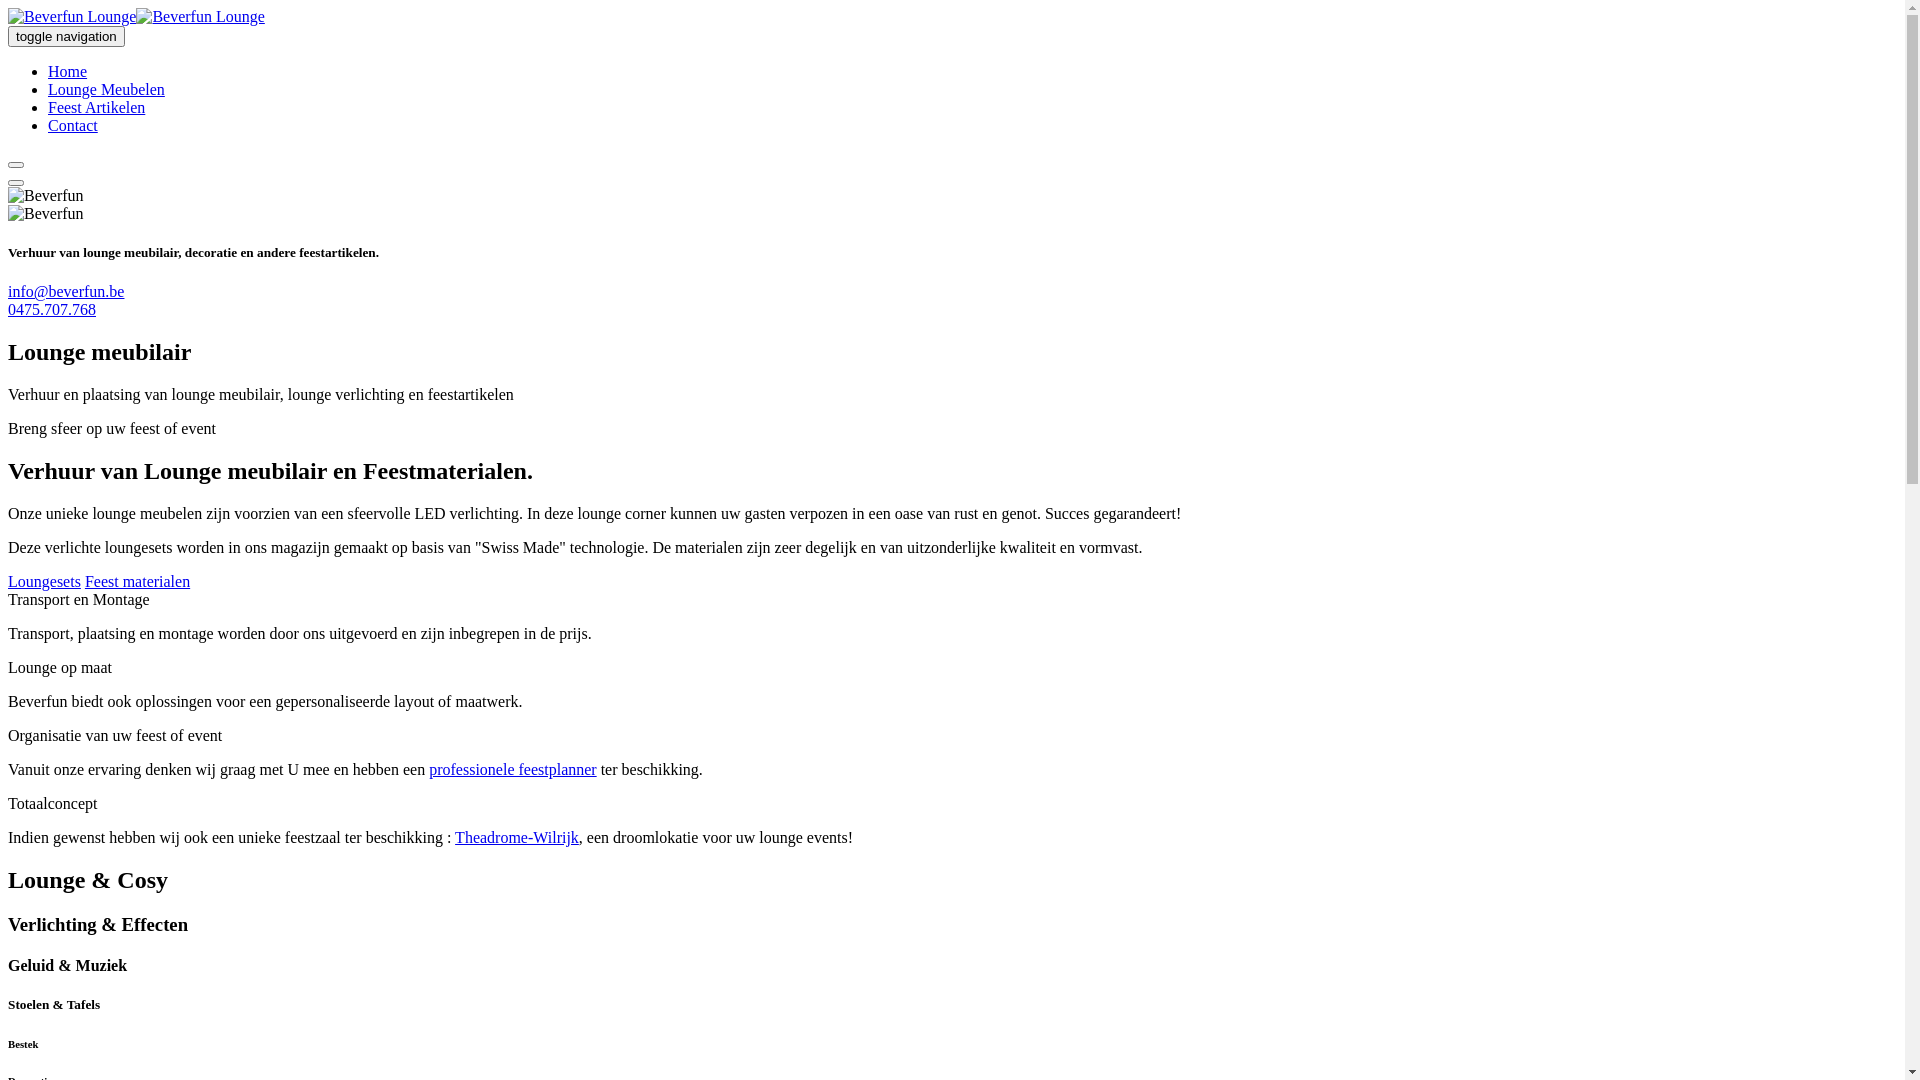 This screenshot has height=1080, width=1920. I want to click on Theadrome-Wilrijk, so click(517, 838).